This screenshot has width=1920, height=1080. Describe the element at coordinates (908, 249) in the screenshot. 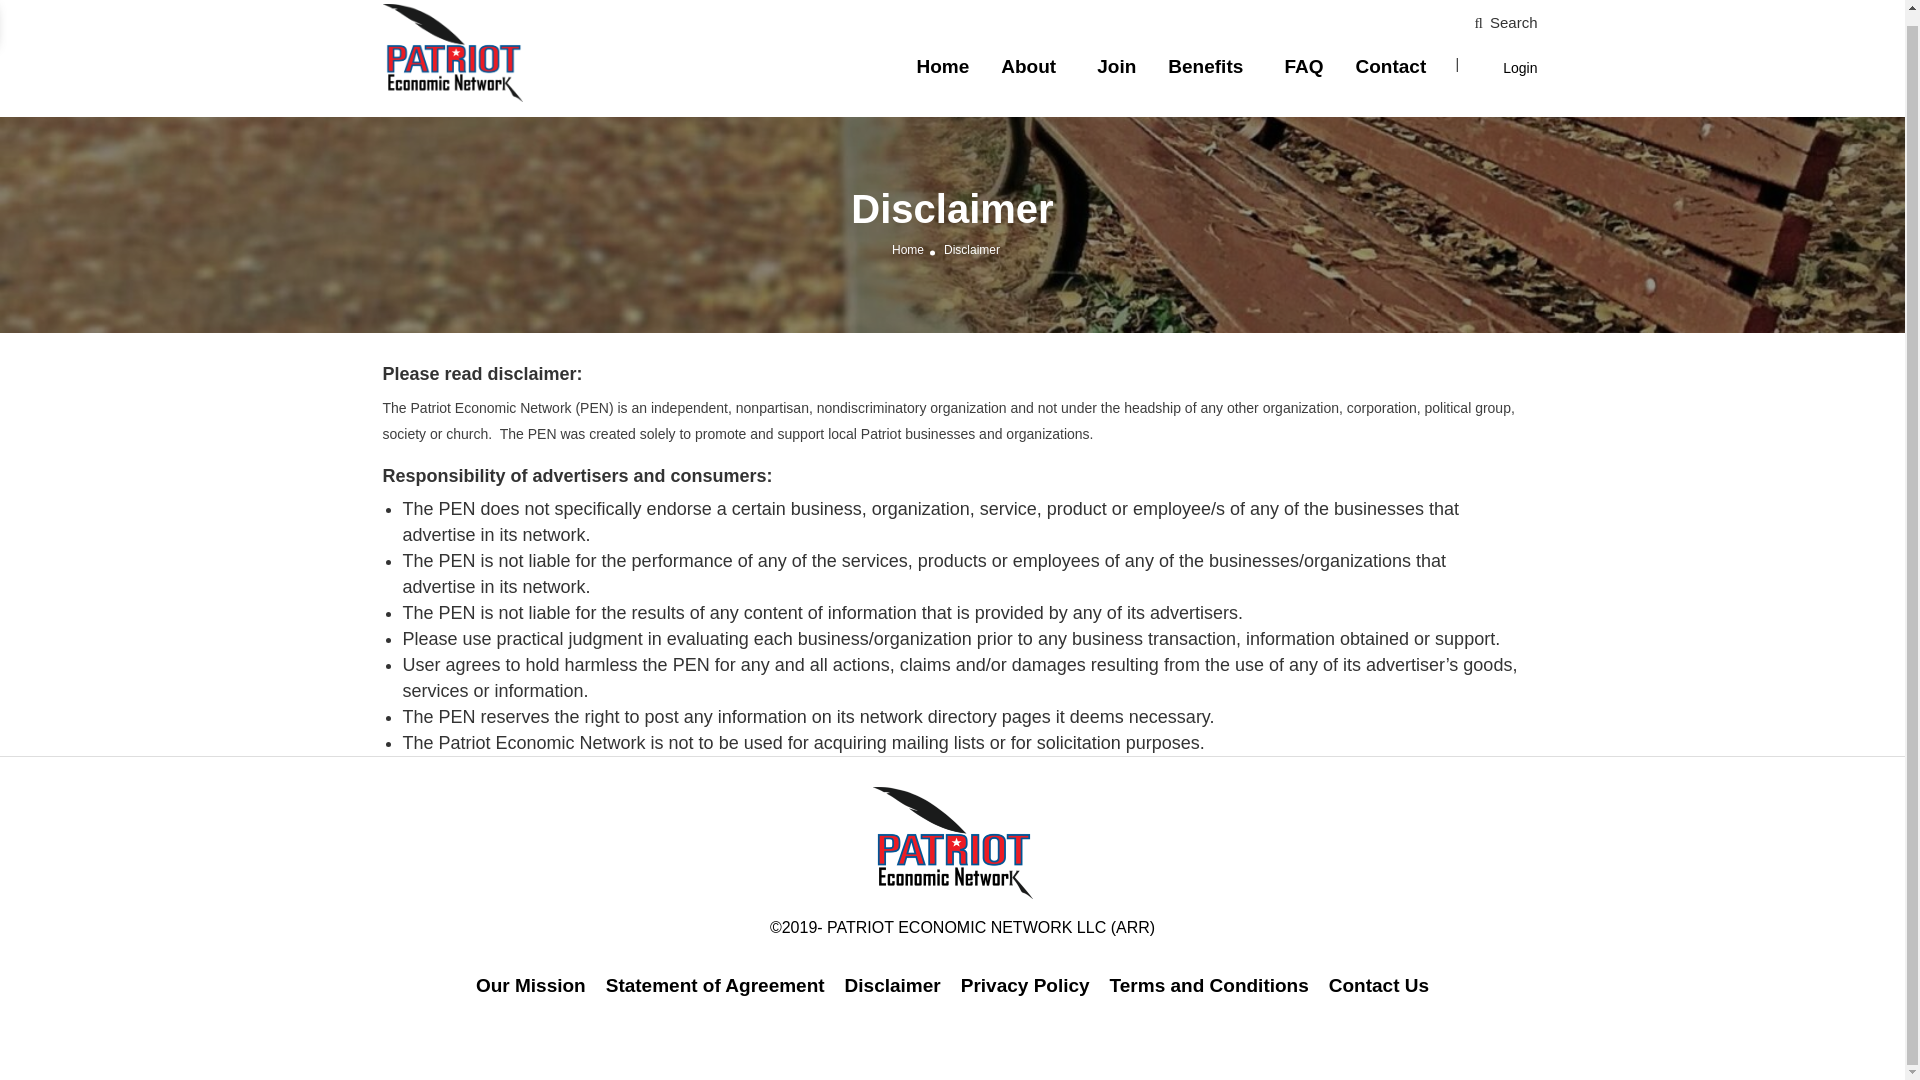

I see `Home` at that location.